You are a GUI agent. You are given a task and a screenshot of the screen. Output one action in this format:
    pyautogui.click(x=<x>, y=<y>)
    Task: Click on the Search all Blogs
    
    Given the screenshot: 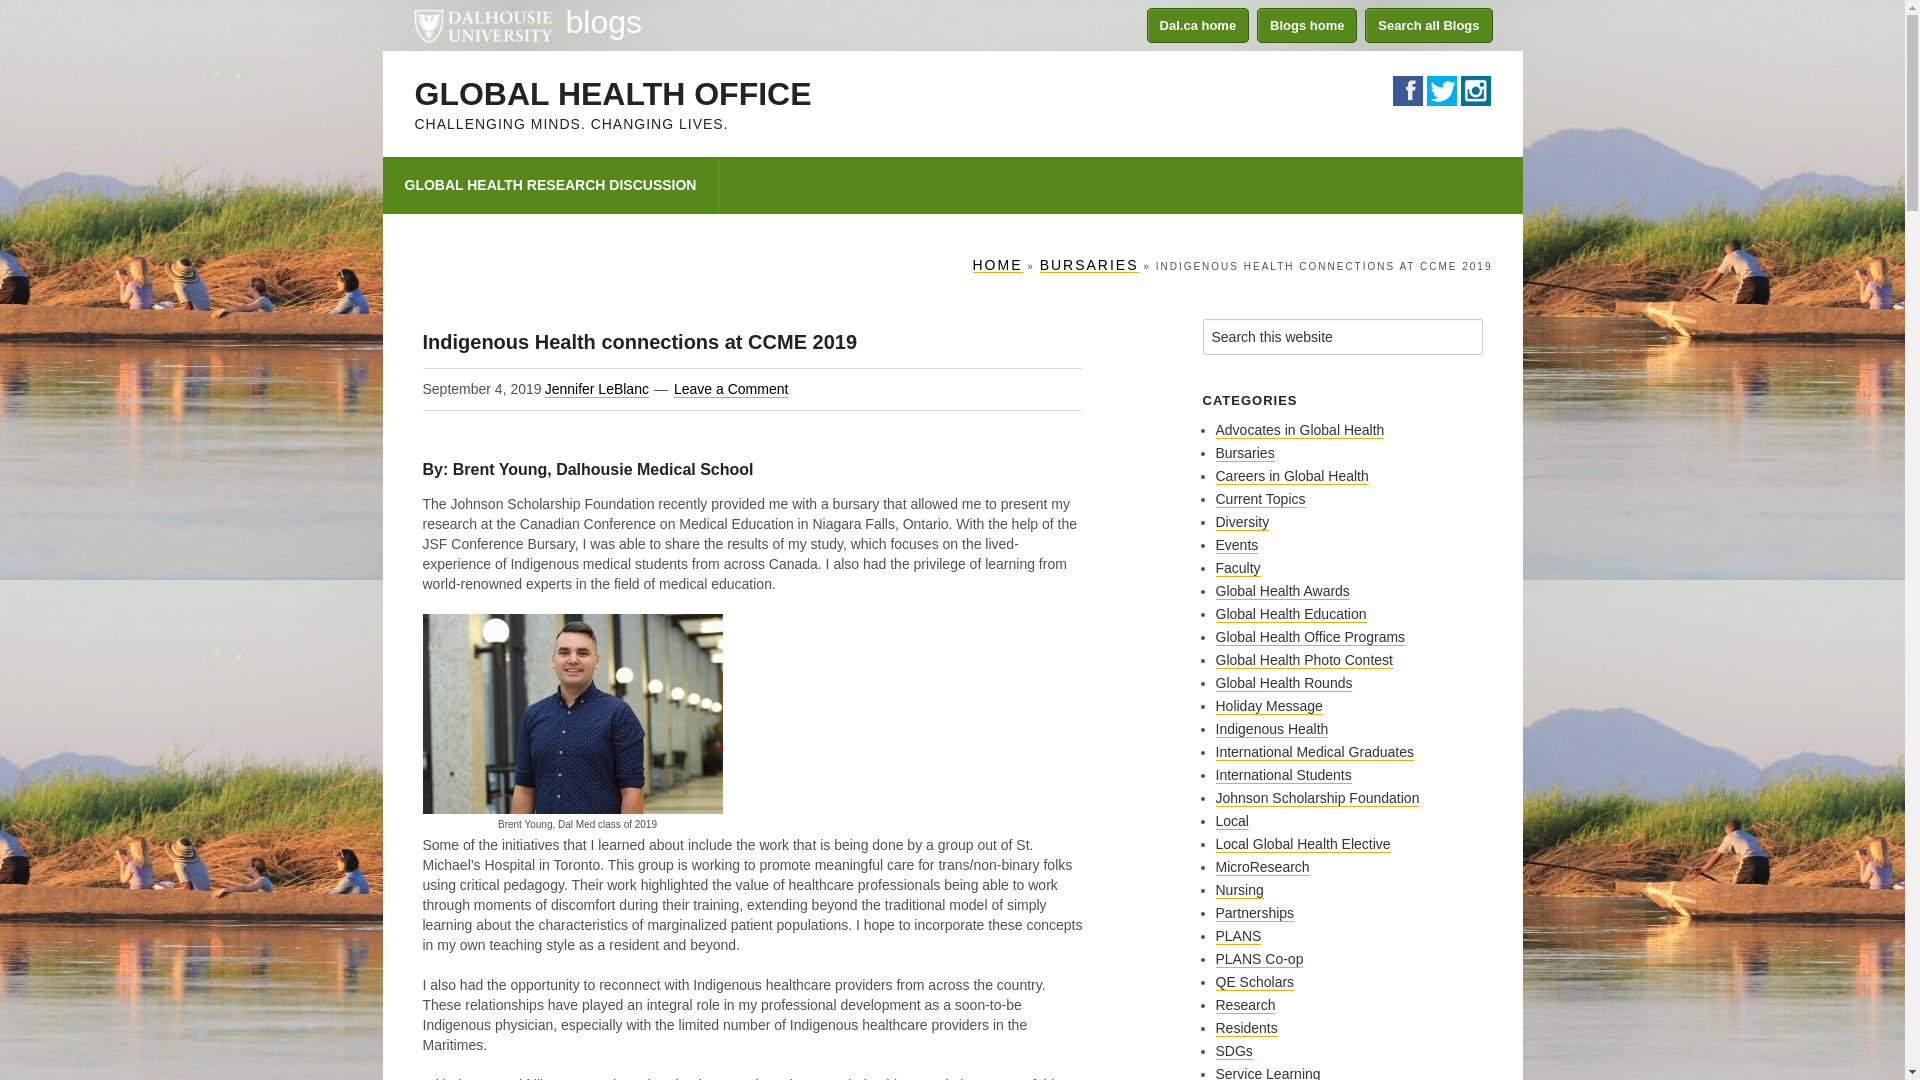 What is the action you would take?
    pyautogui.click(x=1428, y=25)
    